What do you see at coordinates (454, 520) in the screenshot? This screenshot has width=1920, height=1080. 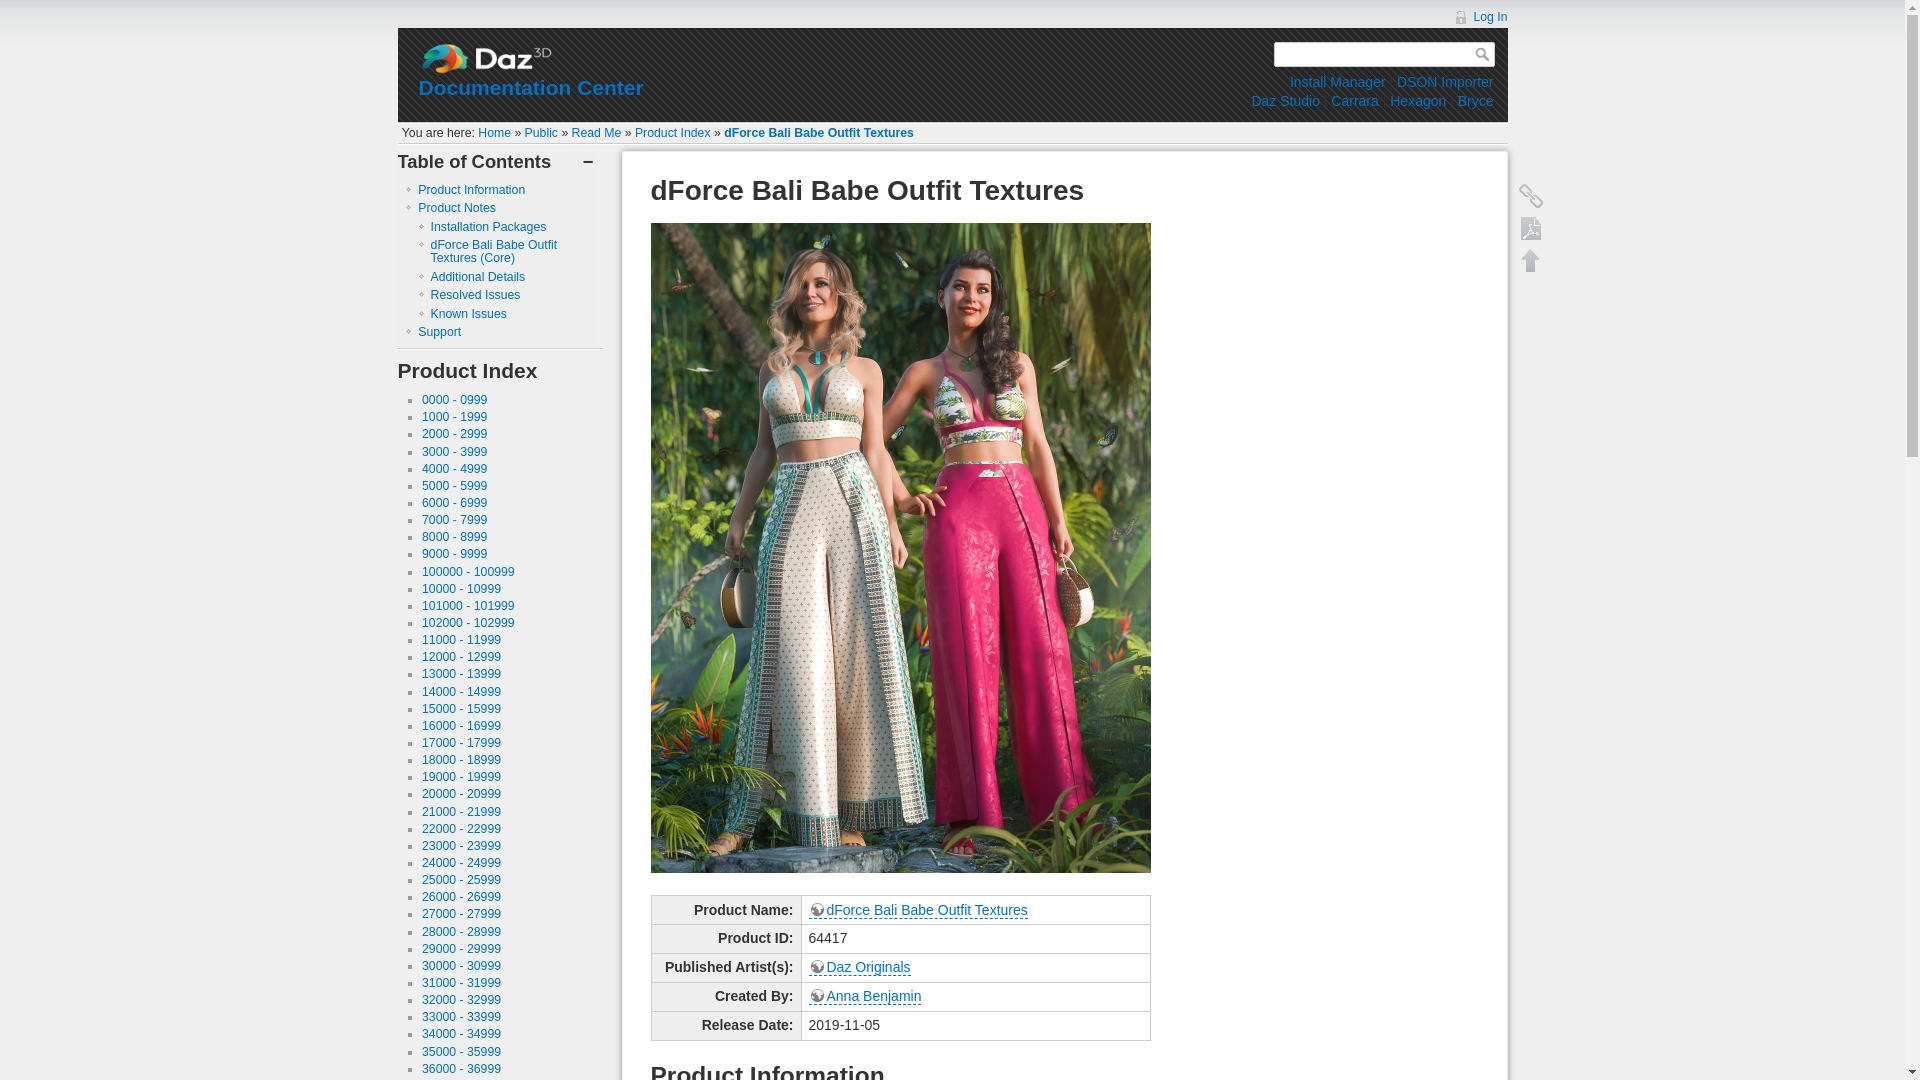 I see `7000 - 7999` at bounding box center [454, 520].